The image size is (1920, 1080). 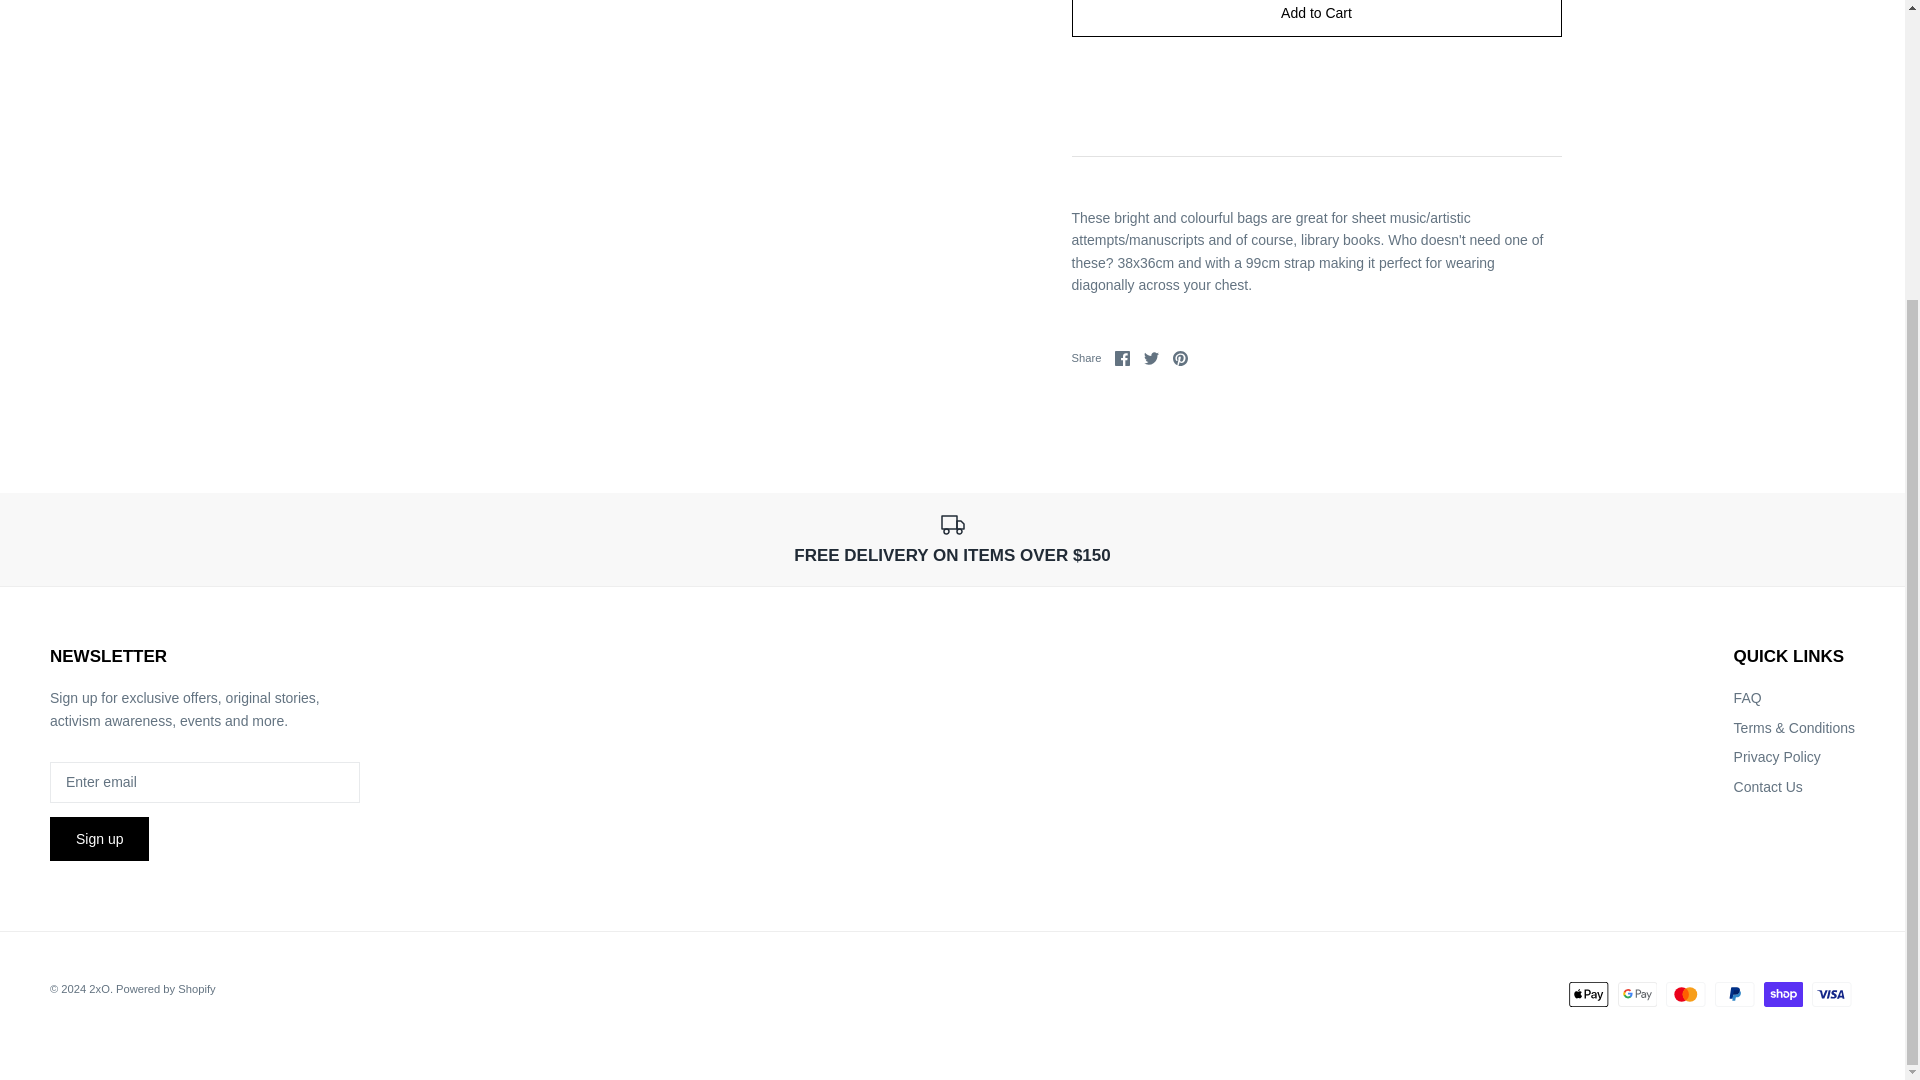 What do you see at coordinates (98, 988) in the screenshot?
I see `PayPal` at bounding box center [98, 988].